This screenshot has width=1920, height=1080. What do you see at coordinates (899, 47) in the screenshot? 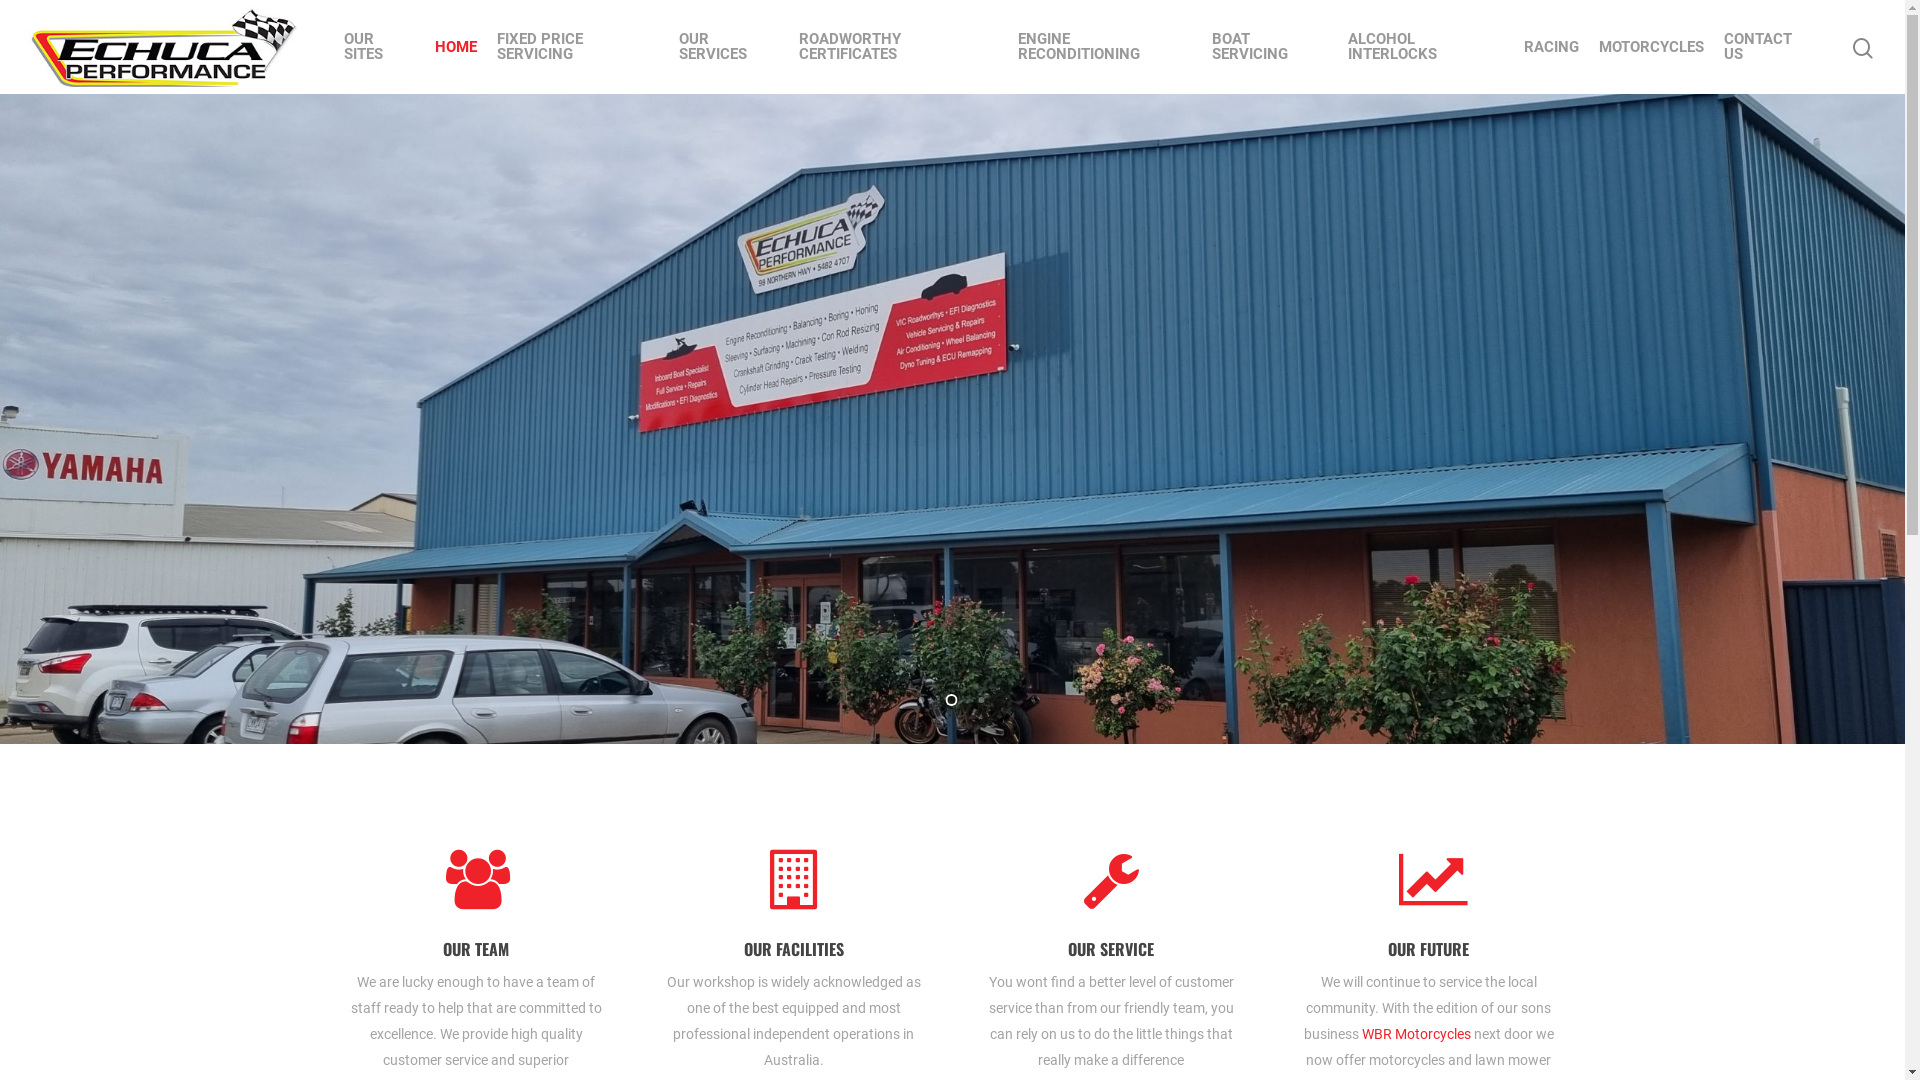
I see `ROADWORTHY CERTIFICATES` at bounding box center [899, 47].